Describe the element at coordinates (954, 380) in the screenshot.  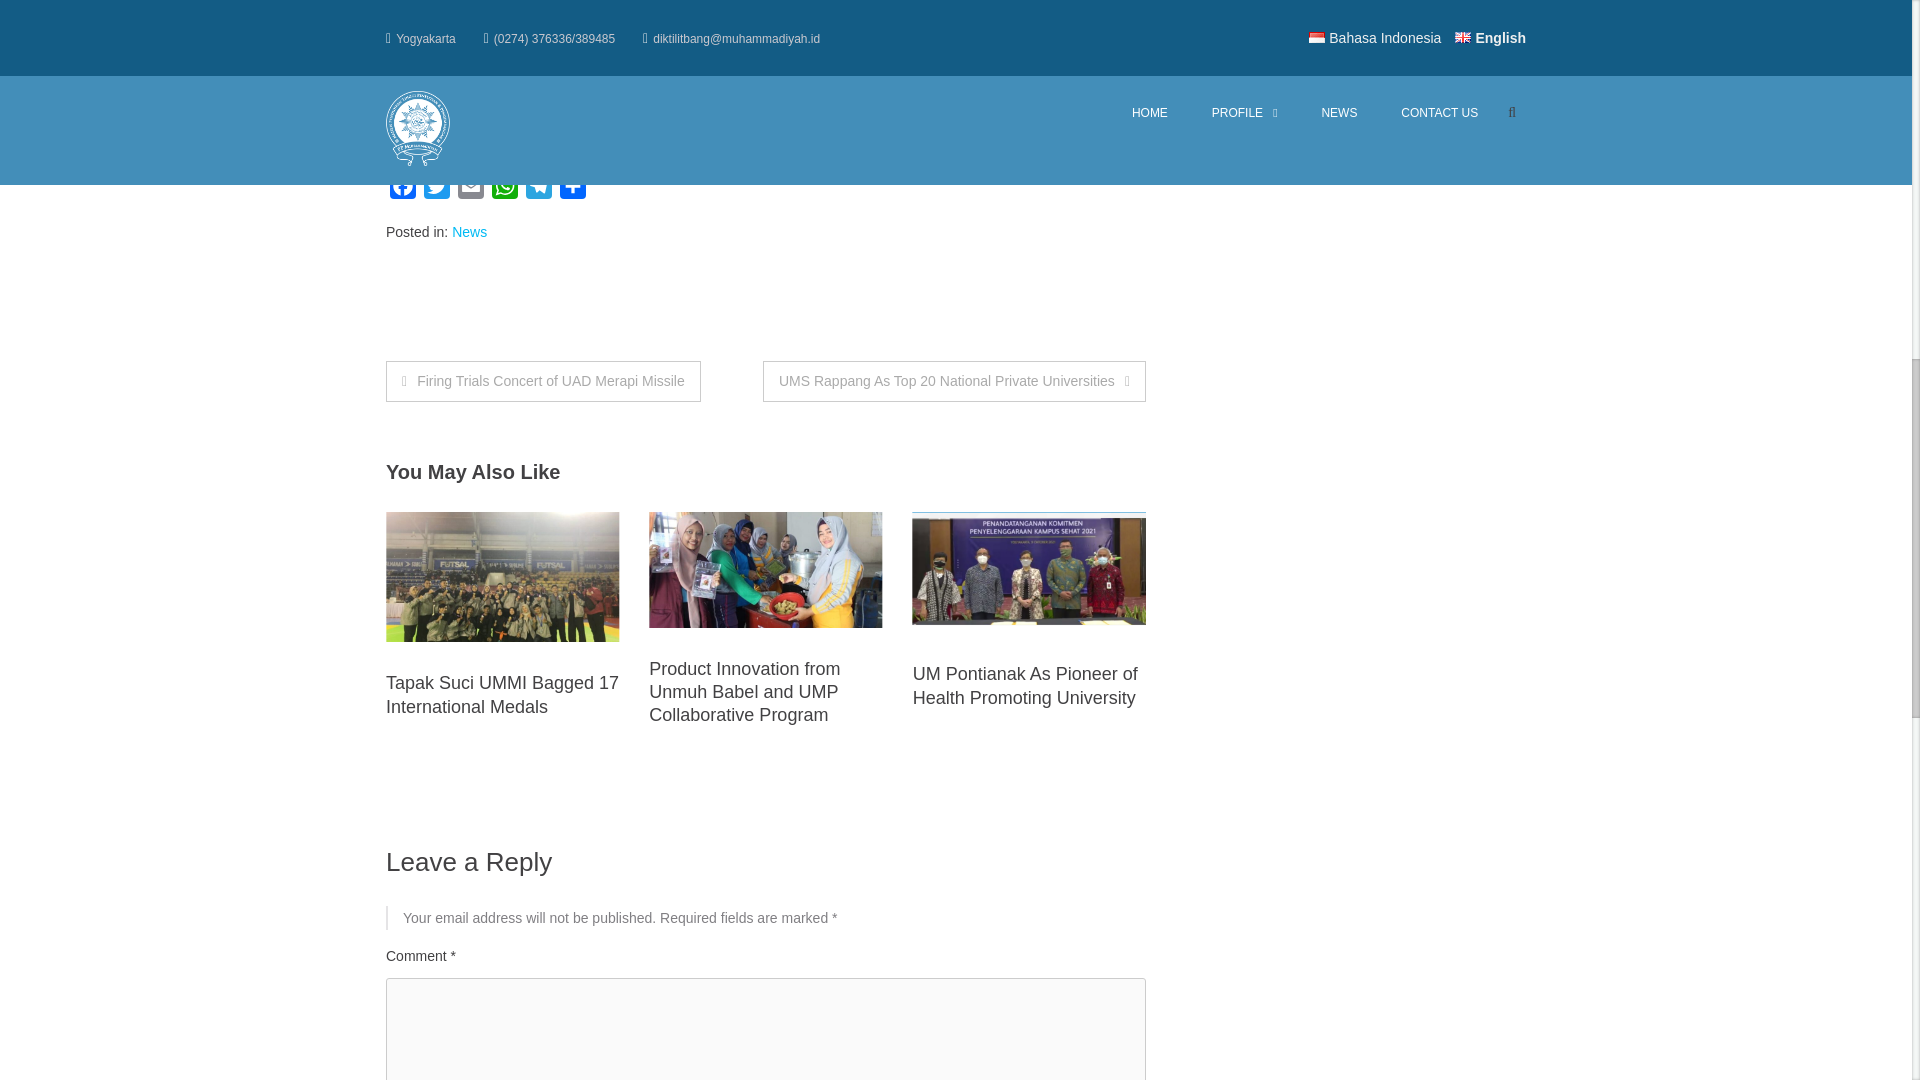
I see `UMS Rappang As Top 20 National Private Universities` at that location.